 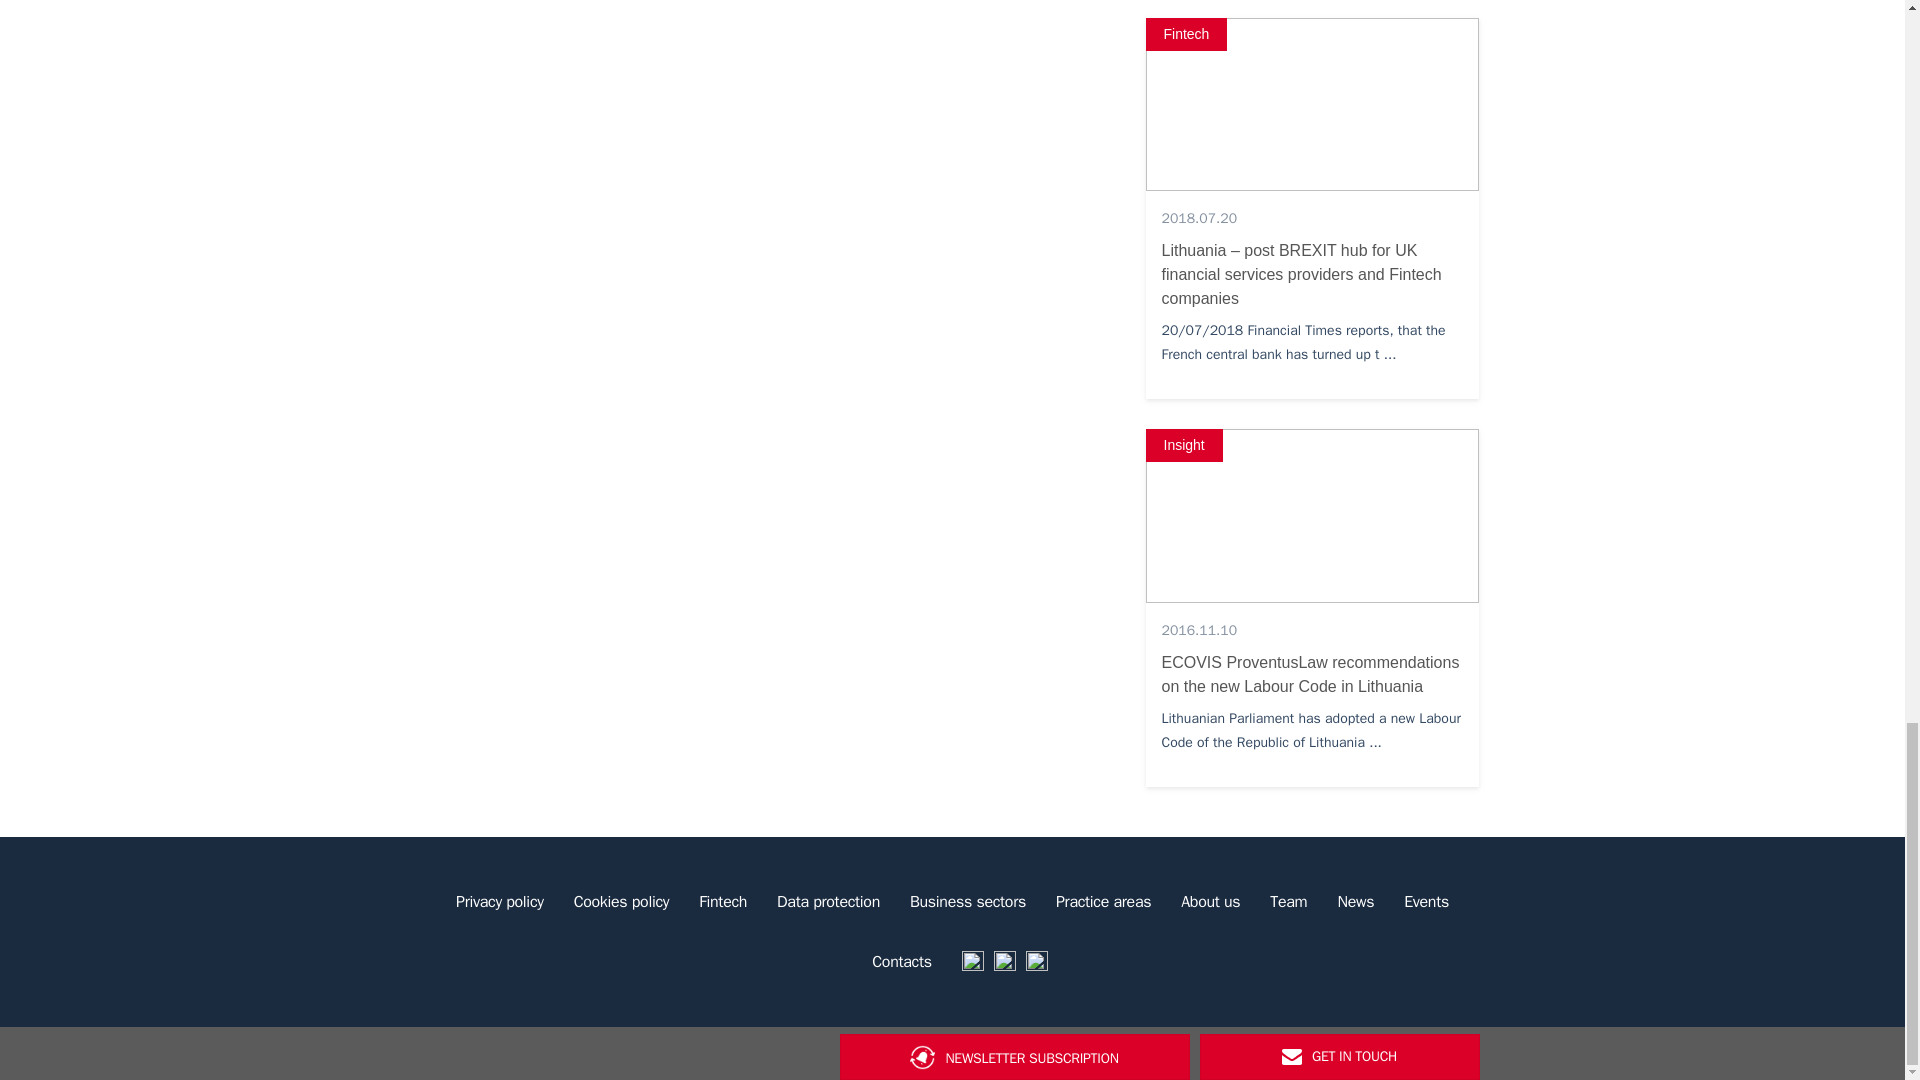 I want to click on Data protection, so click(x=828, y=902).